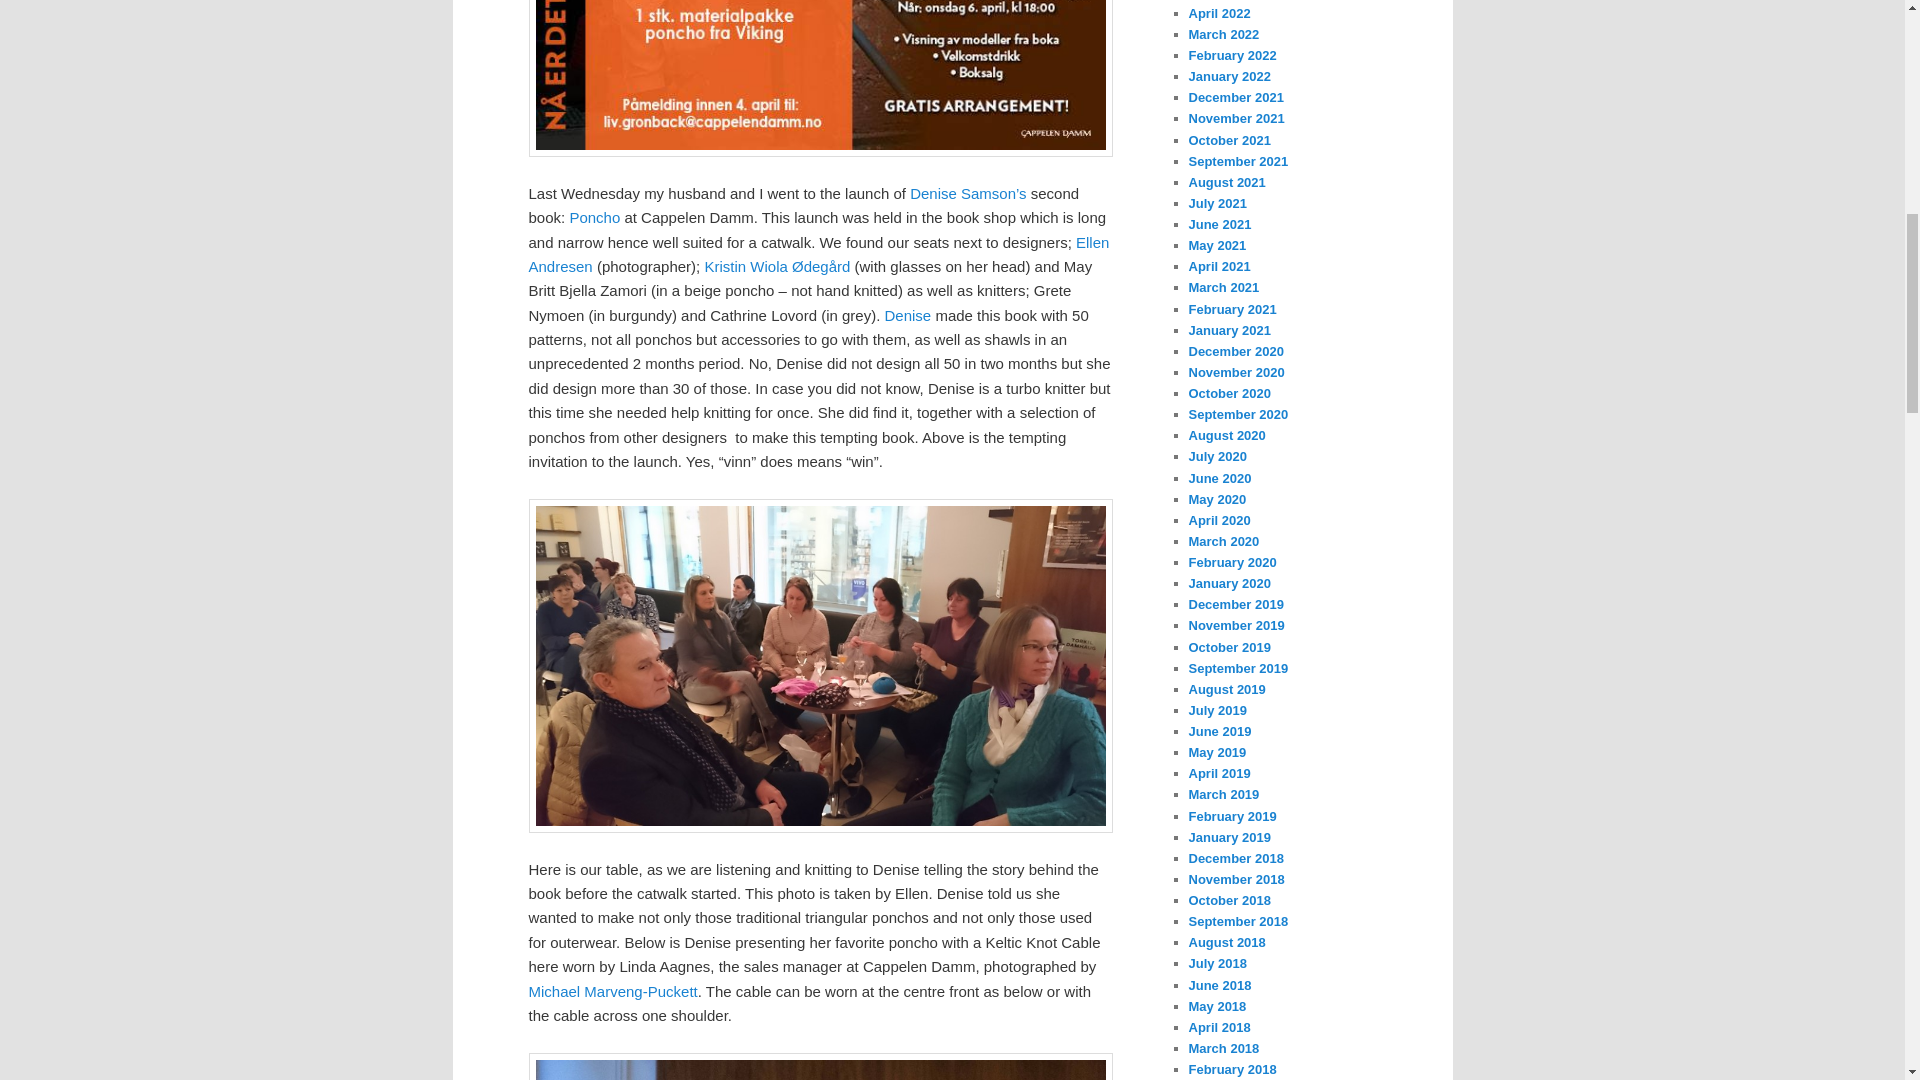 The height and width of the screenshot is (1080, 1920). What do you see at coordinates (818, 254) in the screenshot?
I see `Ellen Andresen` at bounding box center [818, 254].